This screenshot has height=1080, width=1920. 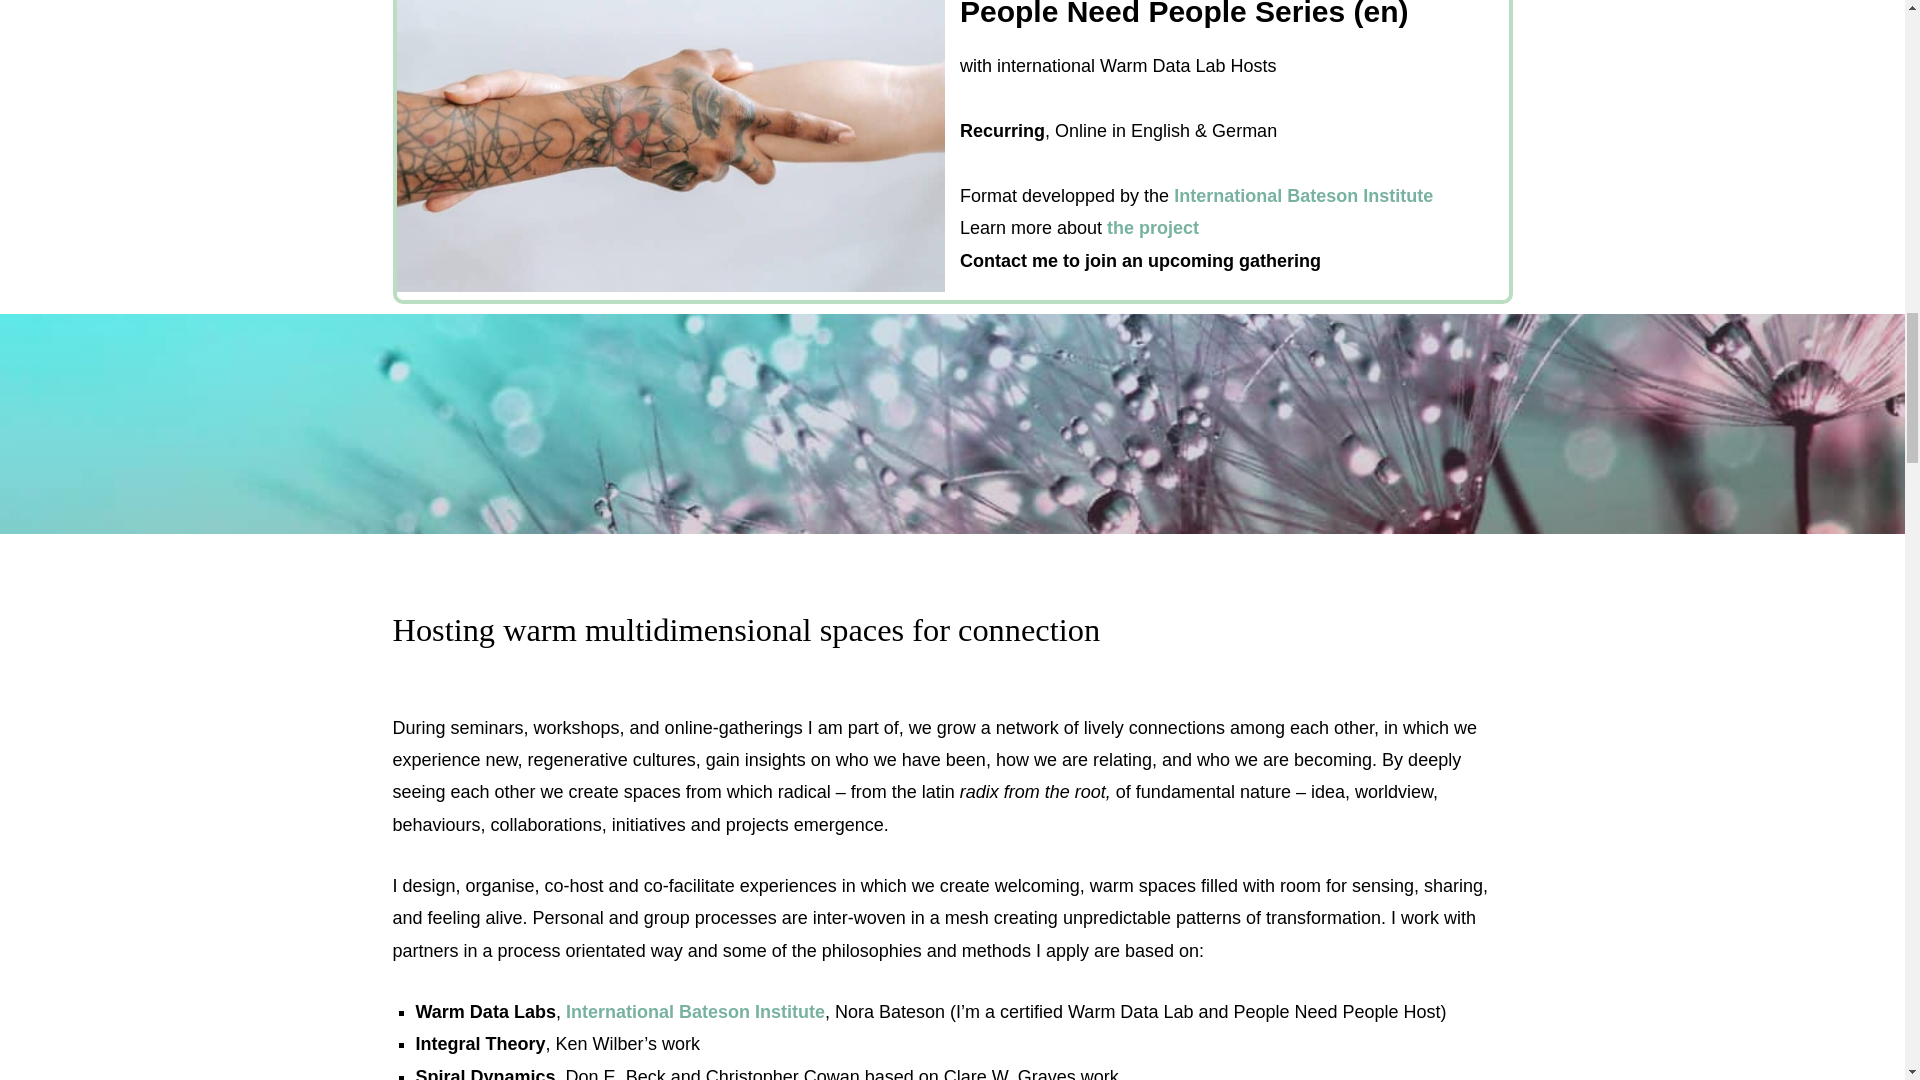 What do you see at coordinates (1152, 228) in the screenshot?
I see `the project` at bounding box center [1152, 228].